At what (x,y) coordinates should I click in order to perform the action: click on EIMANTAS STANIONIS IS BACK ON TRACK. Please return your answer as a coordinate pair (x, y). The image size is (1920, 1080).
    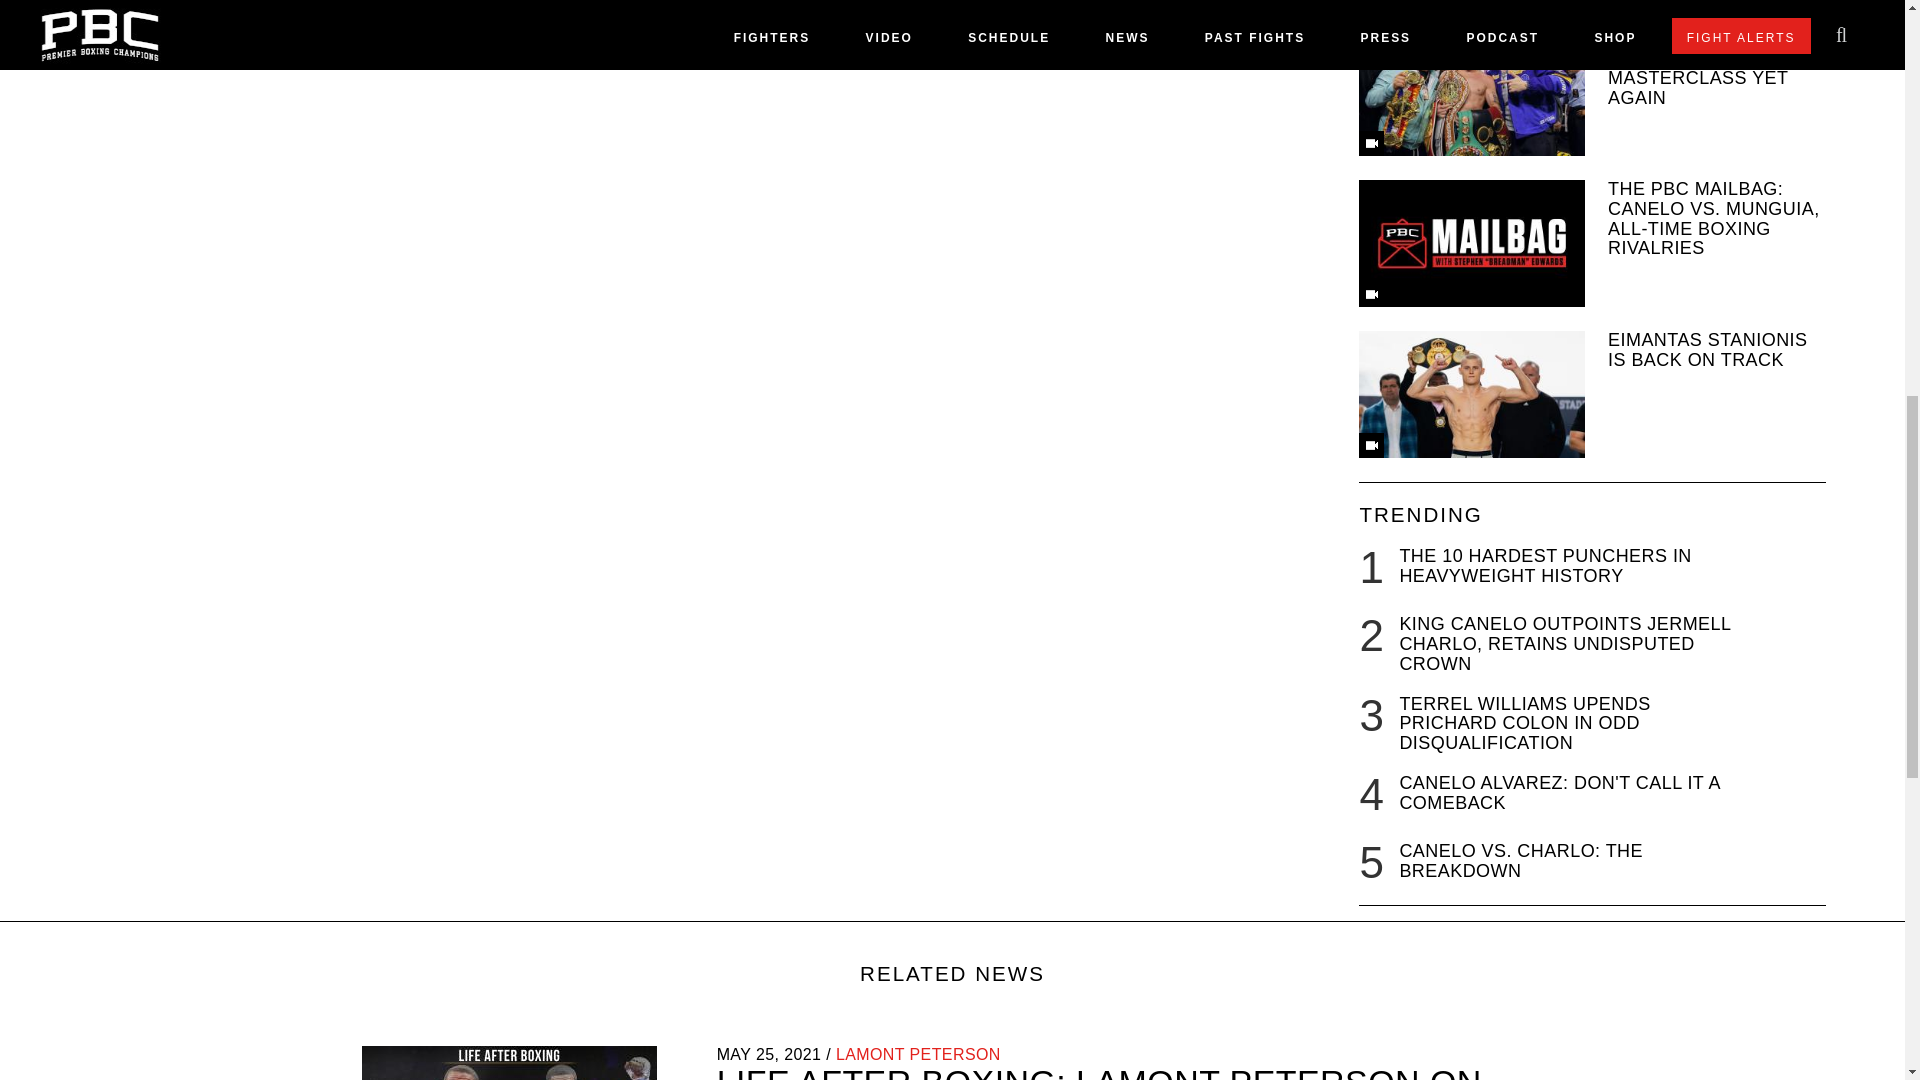
    Looking at the image, I should click on (1592, 394).